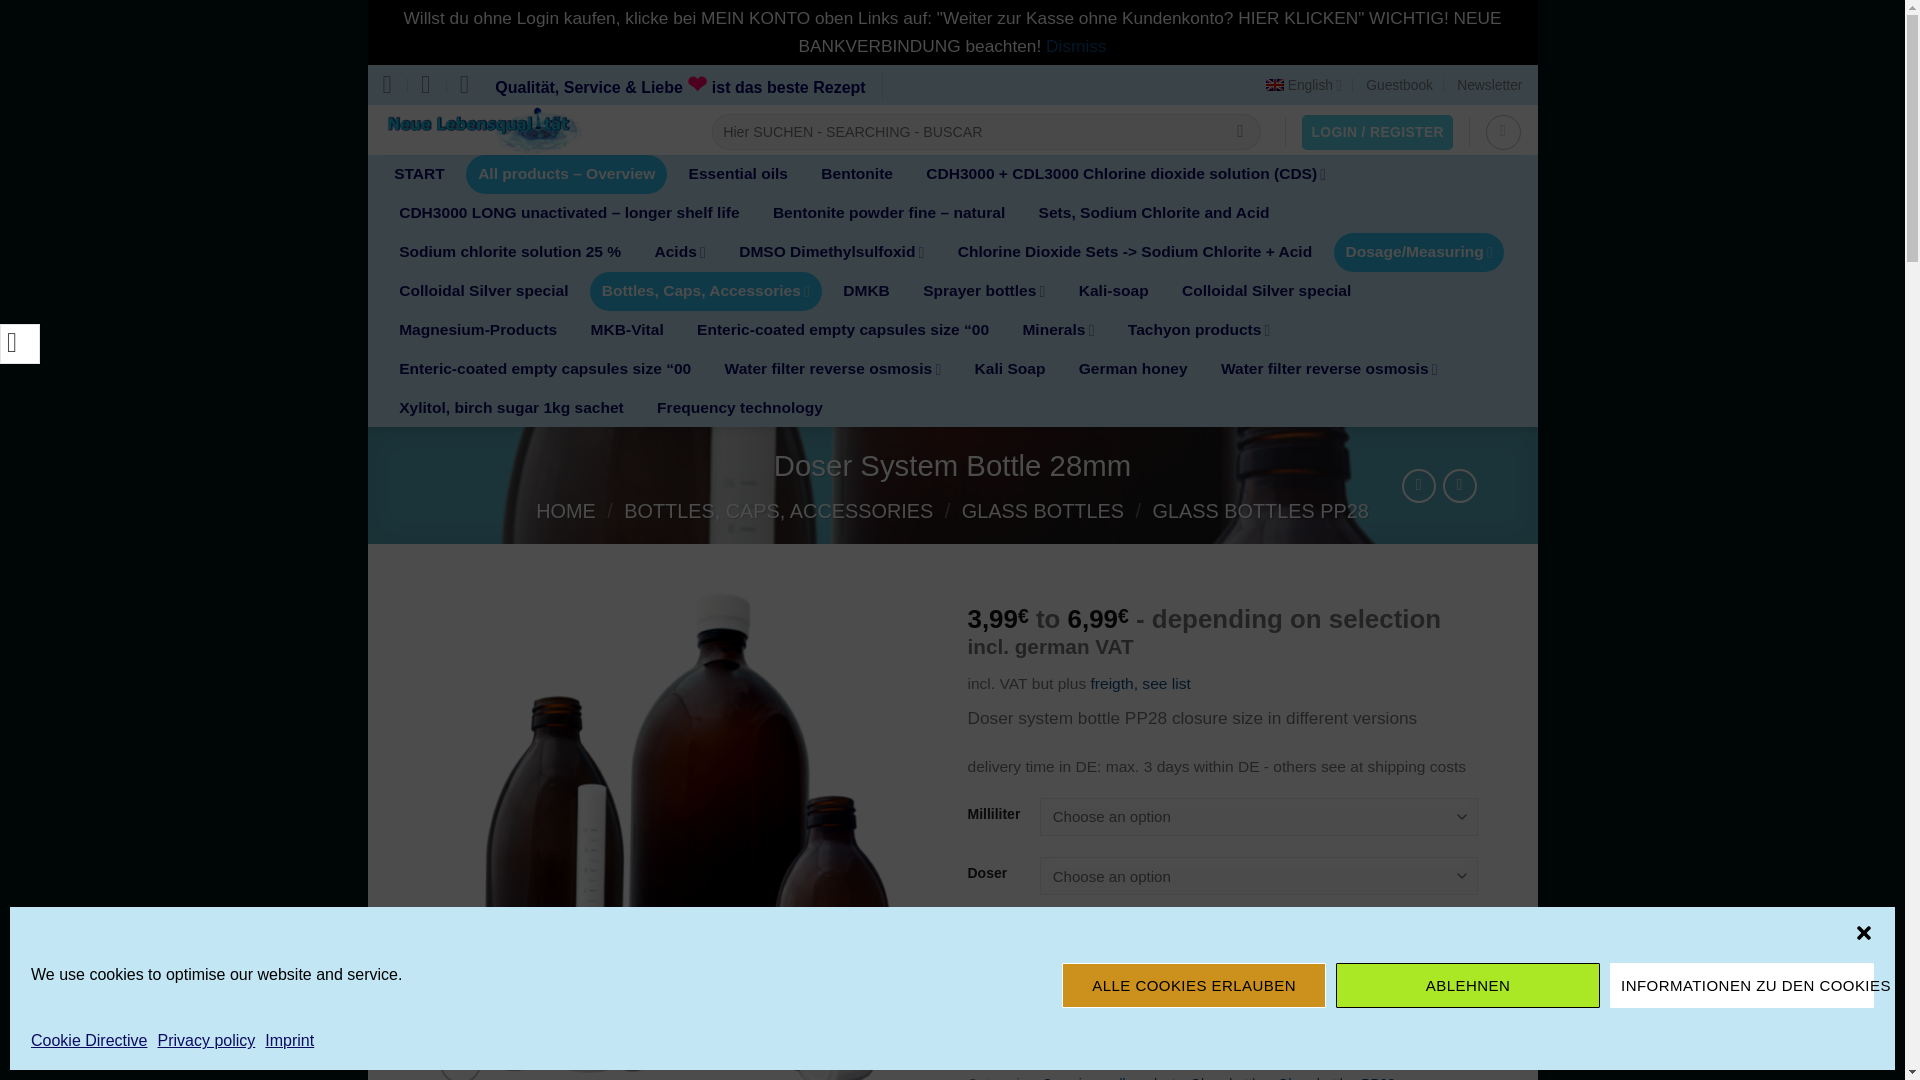  What do you see at coordinates (419, 174) in the screenshot?
I see `START` at bounding box center [419, 174].